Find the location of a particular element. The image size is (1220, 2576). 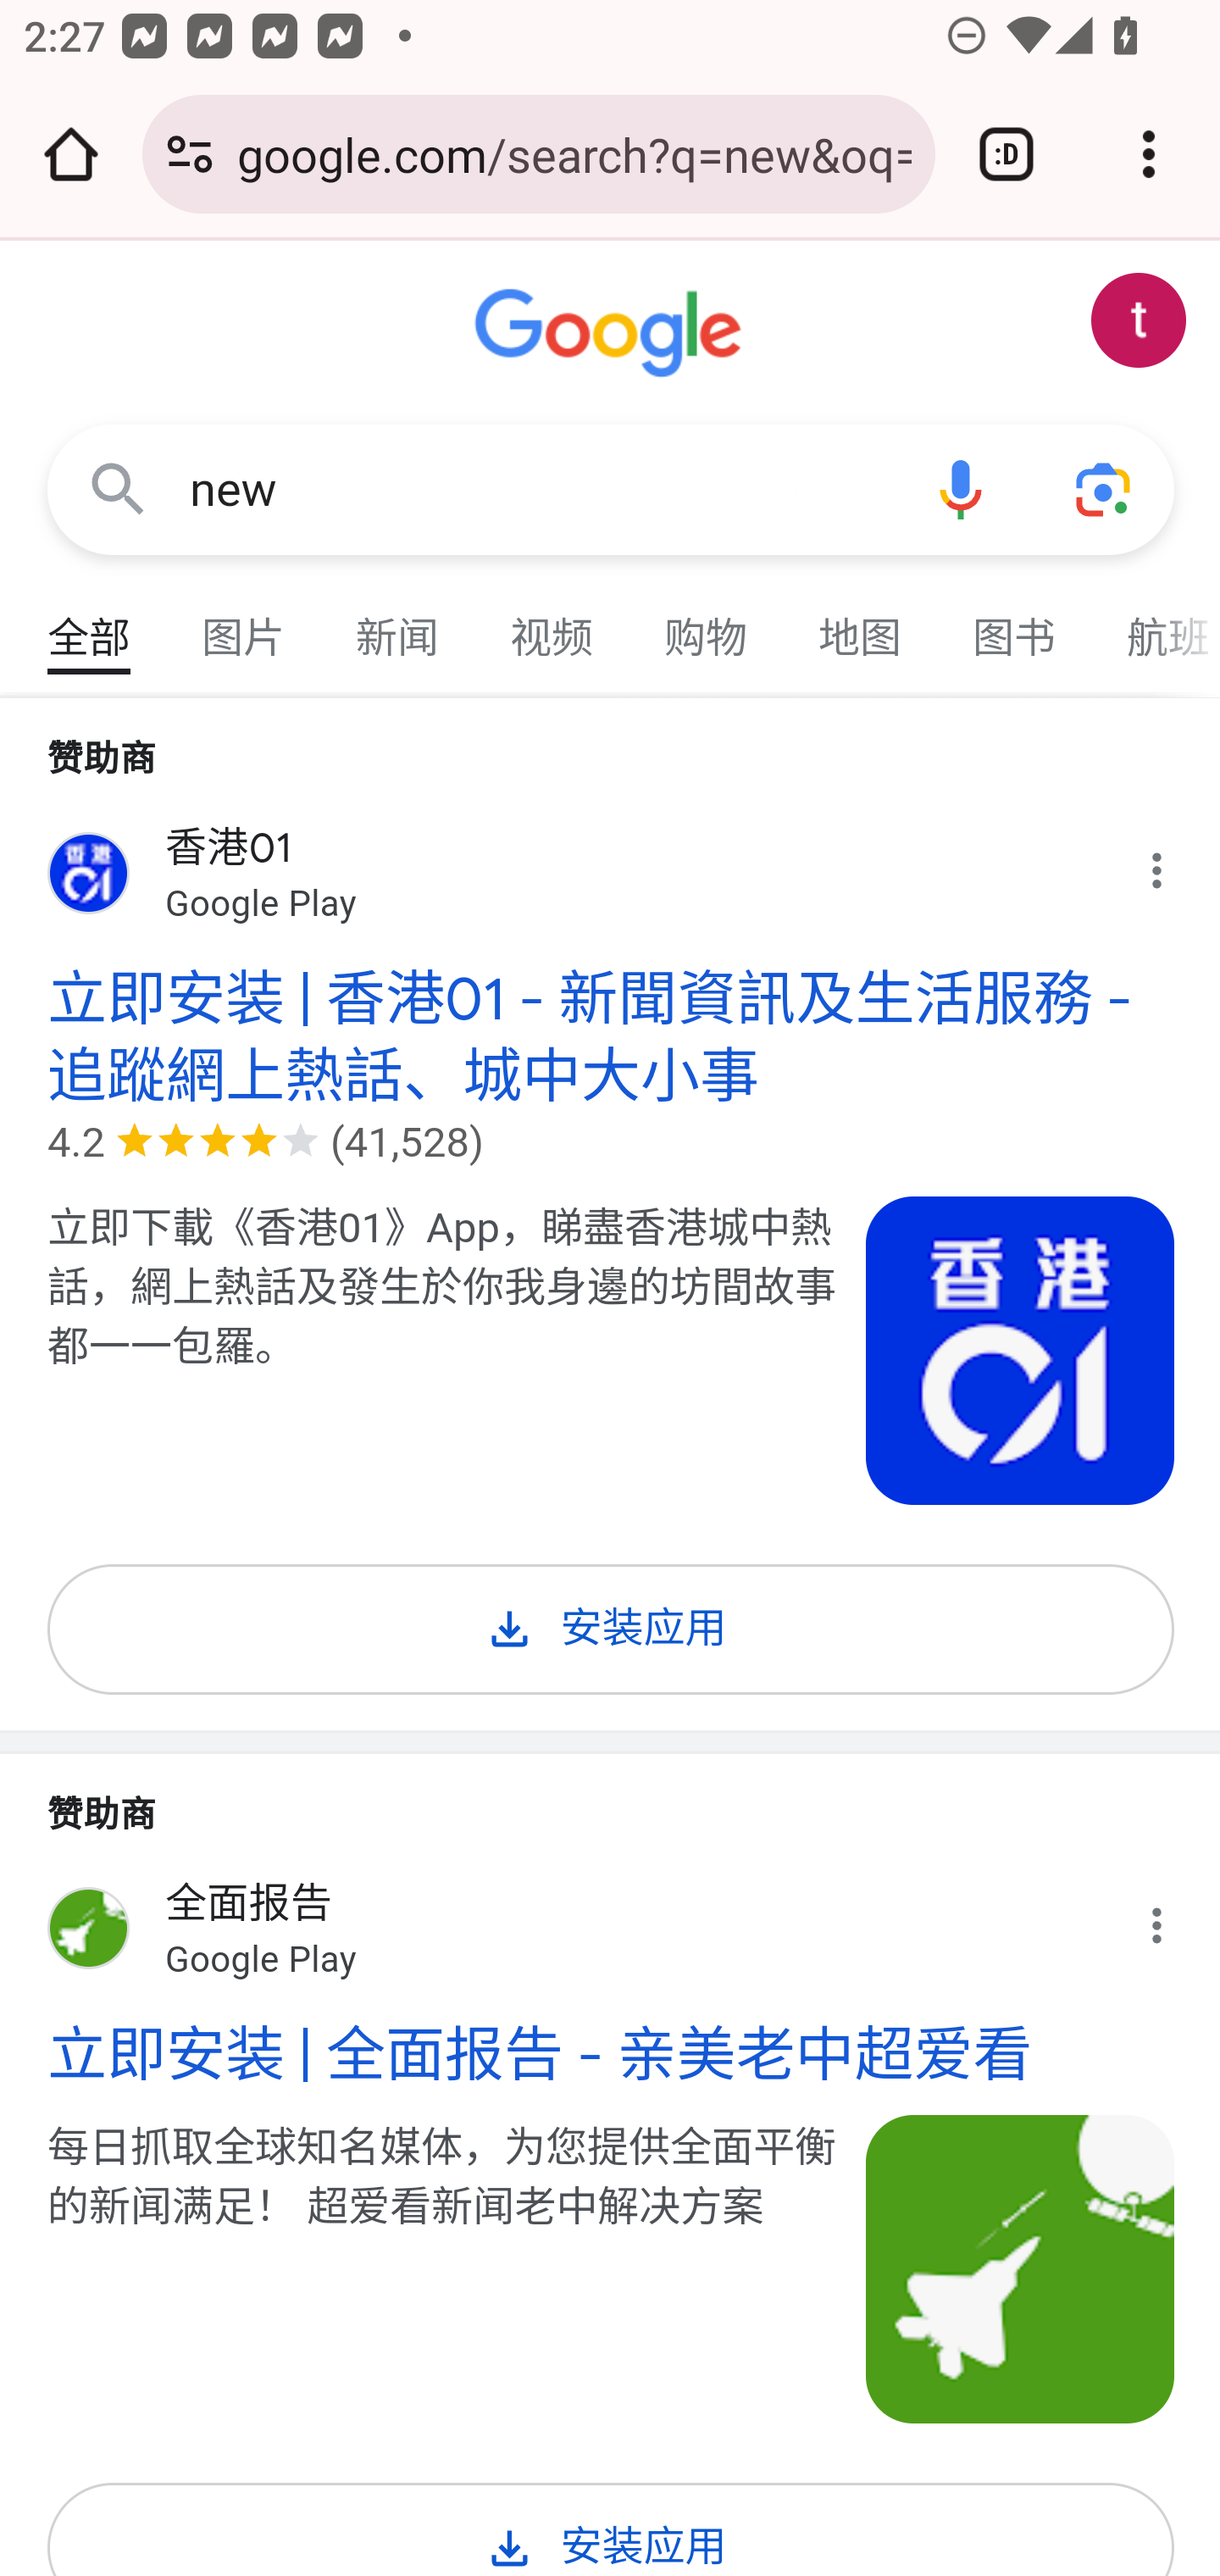

new is located at coordinates (539, 490).